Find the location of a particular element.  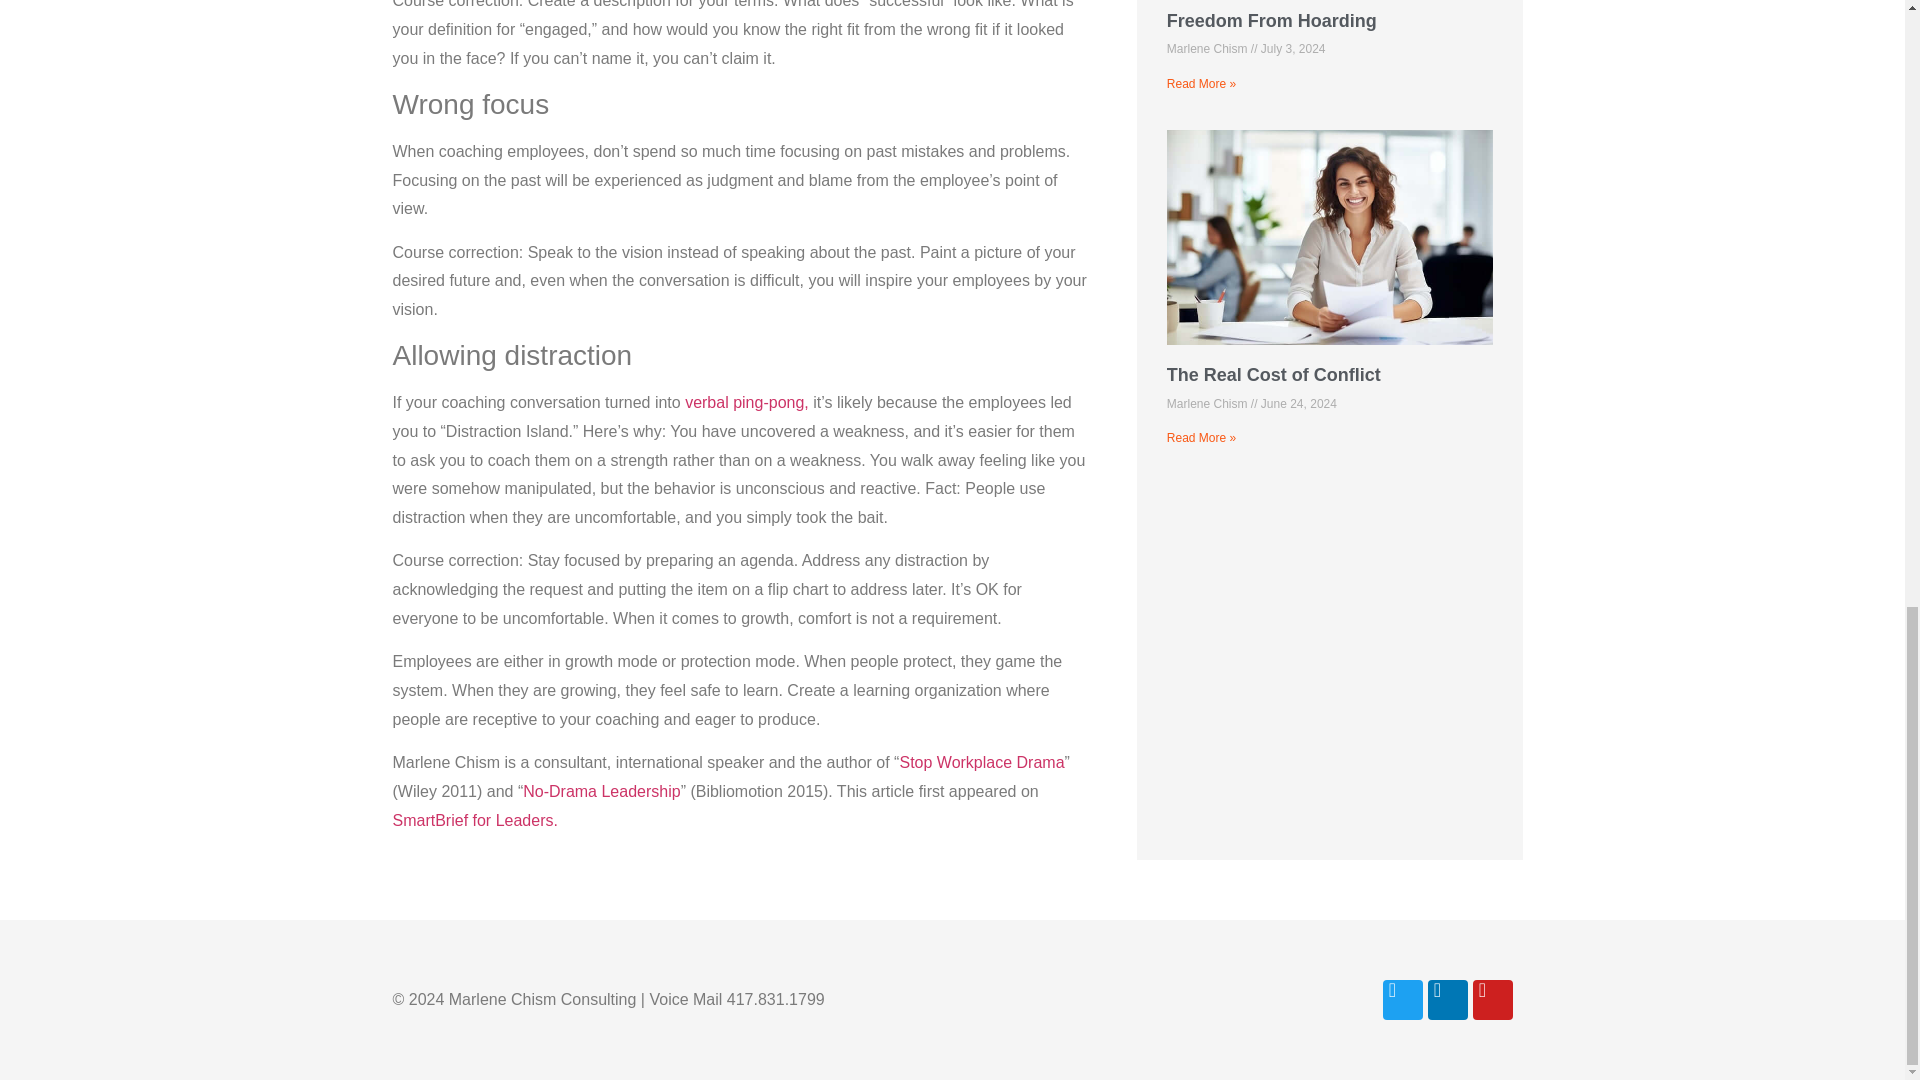

Stop Workplace Drama is located at coordinates (980, 762).